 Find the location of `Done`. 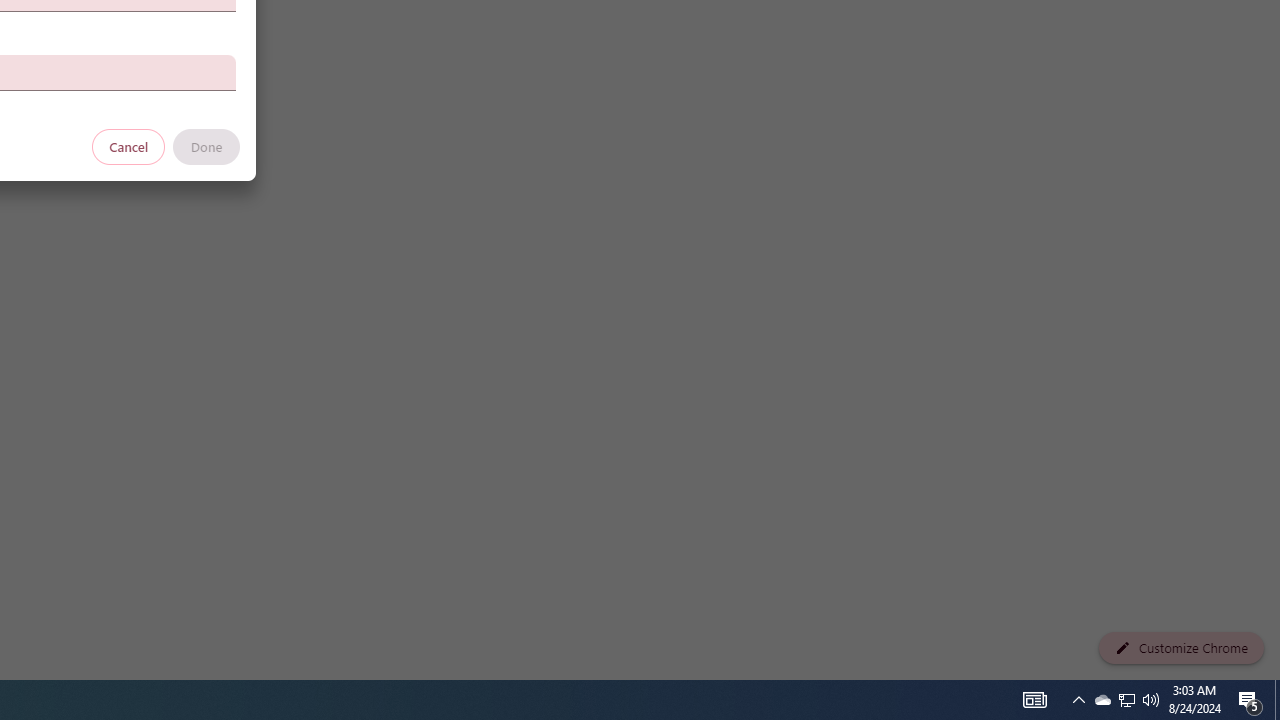

Done is located at coordinates (206, 146).